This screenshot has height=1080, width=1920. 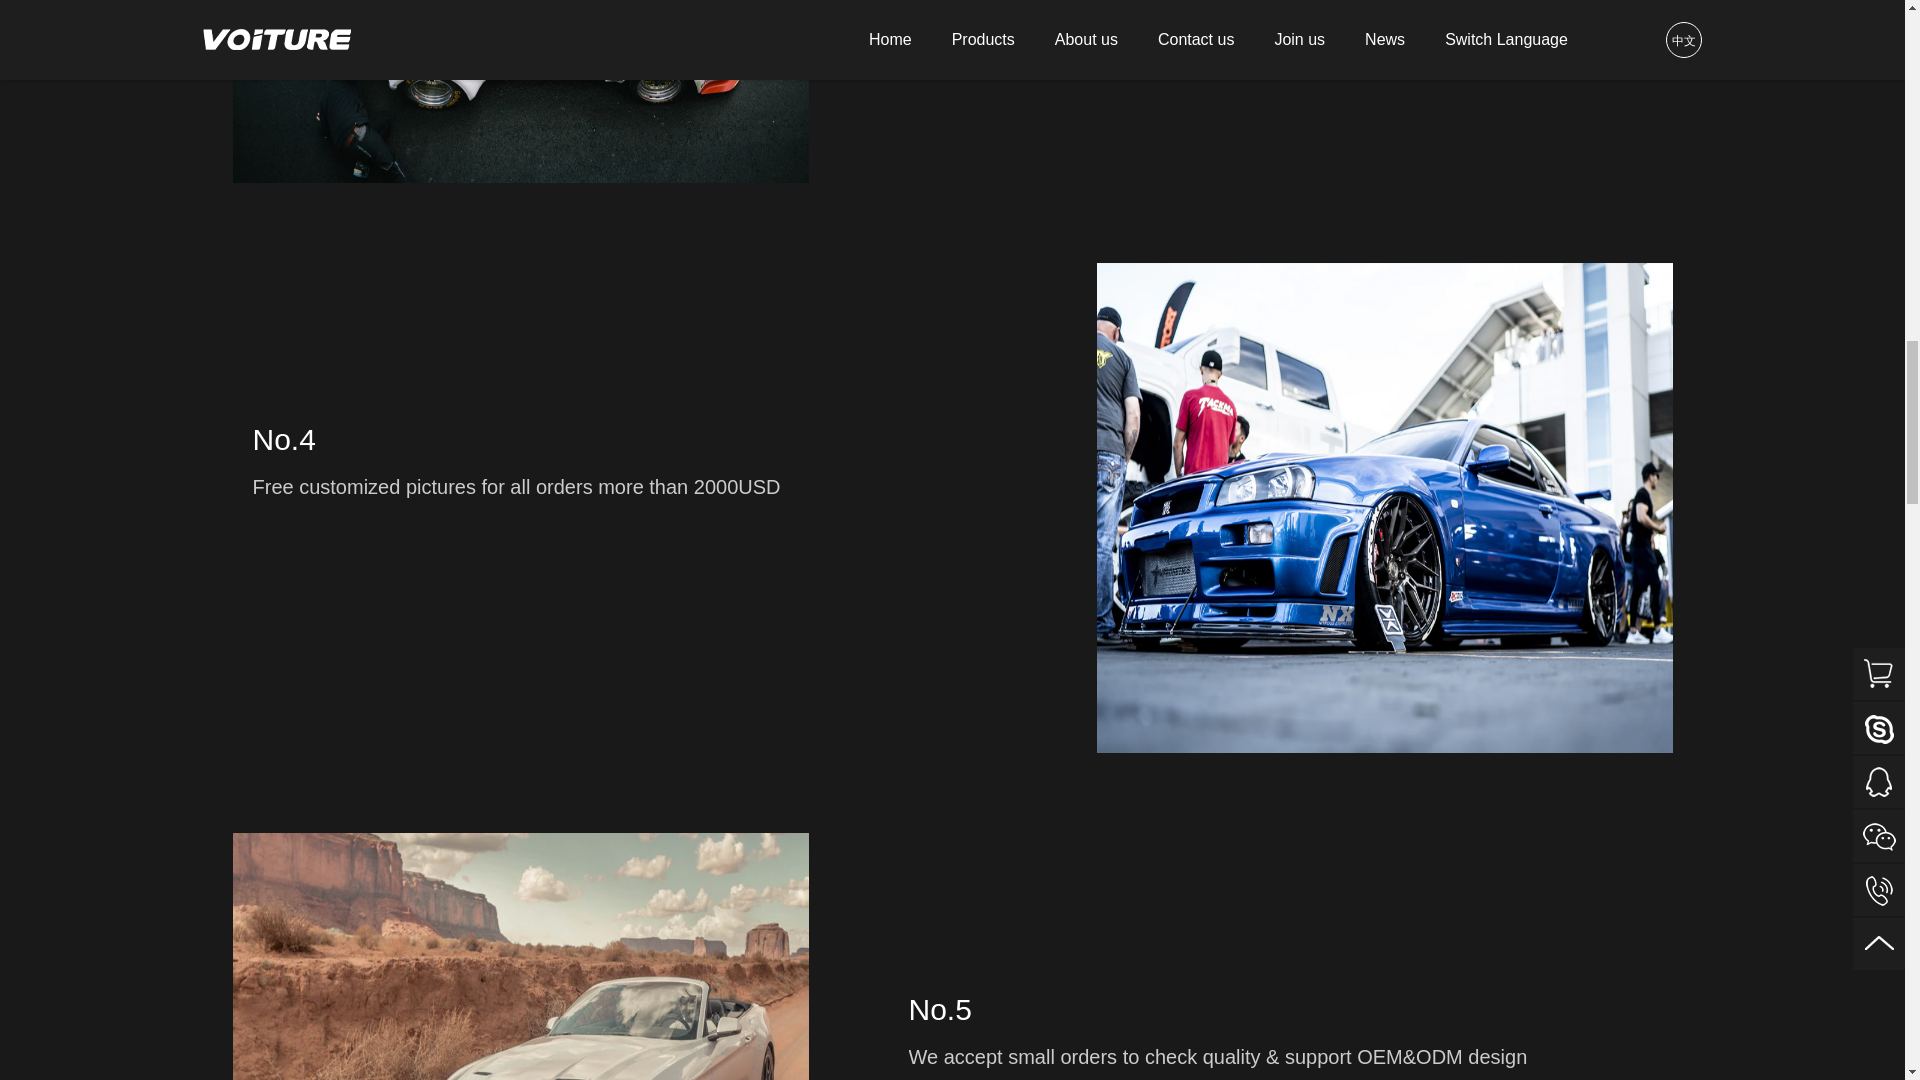 I want to click on No.3, so click(x=520, y=91).